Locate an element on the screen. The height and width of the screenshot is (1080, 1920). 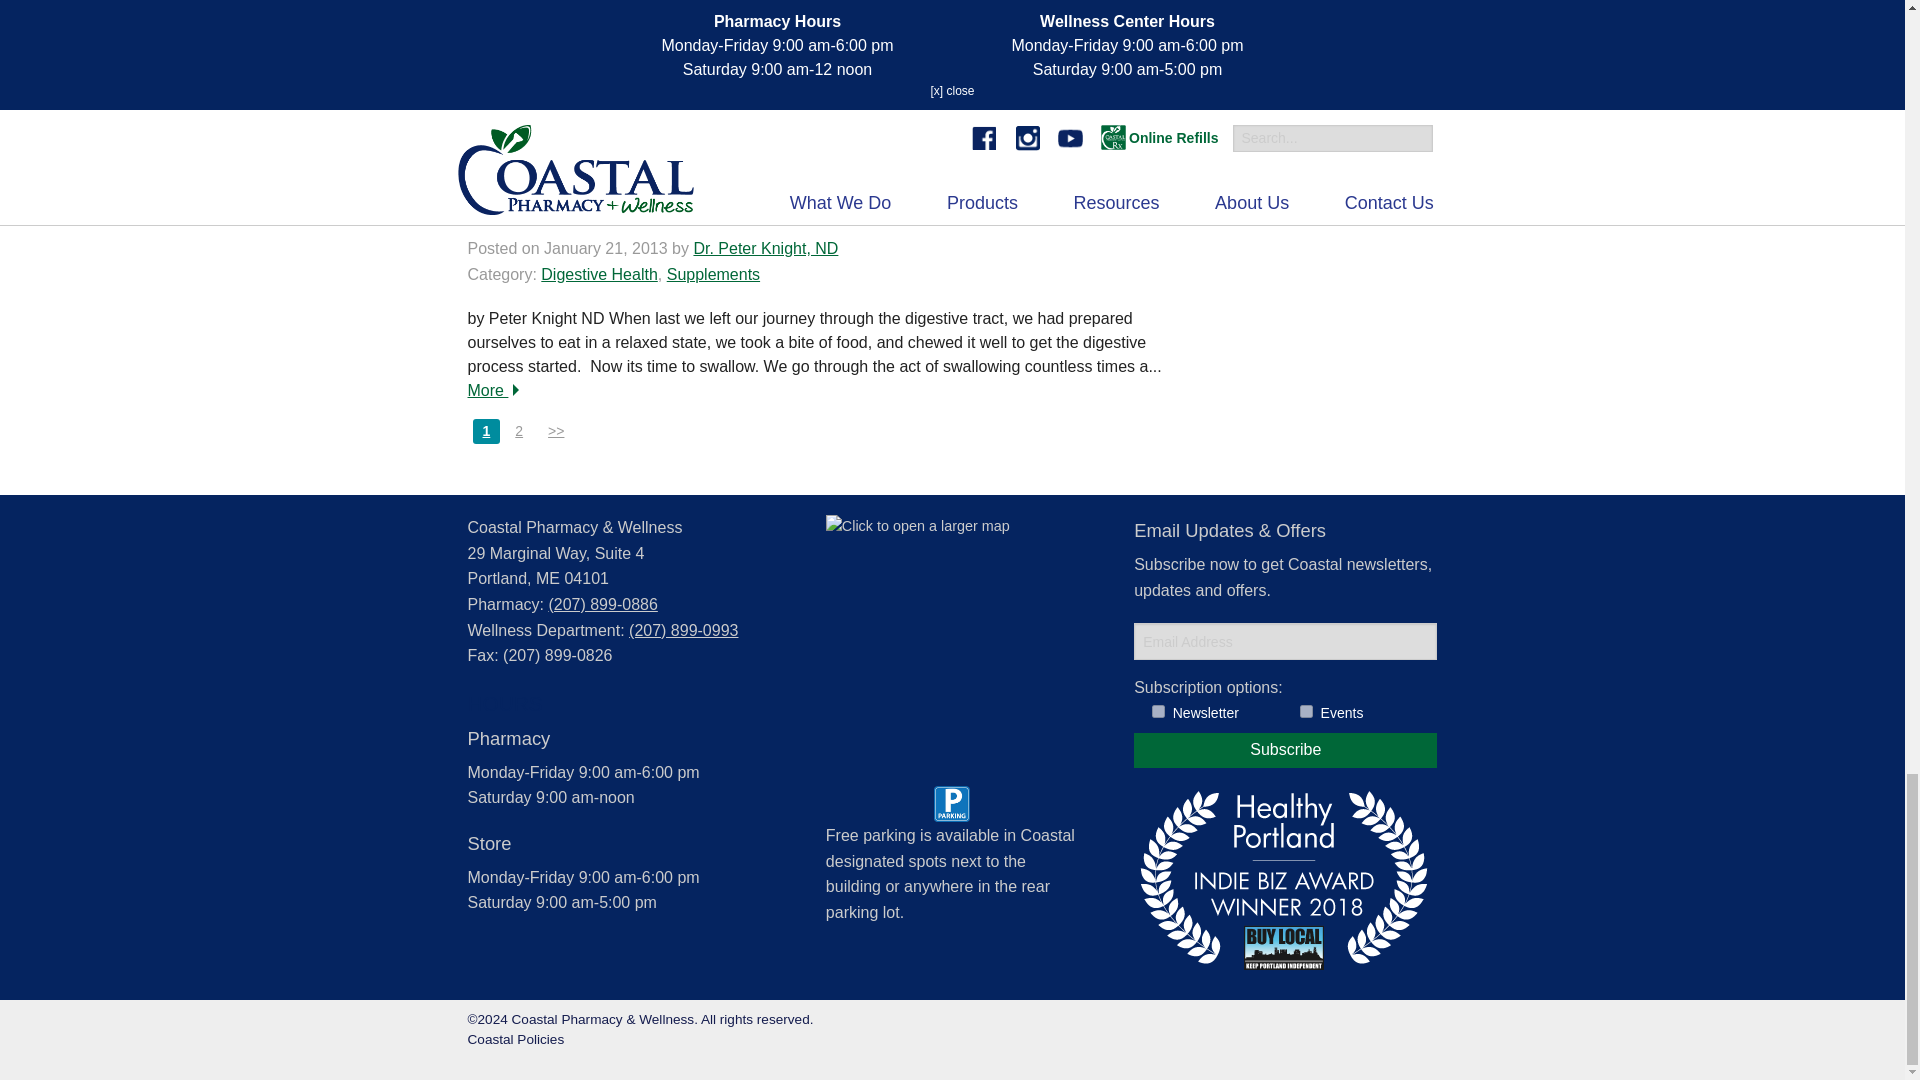
2 is located at coordinates (1306, 712).